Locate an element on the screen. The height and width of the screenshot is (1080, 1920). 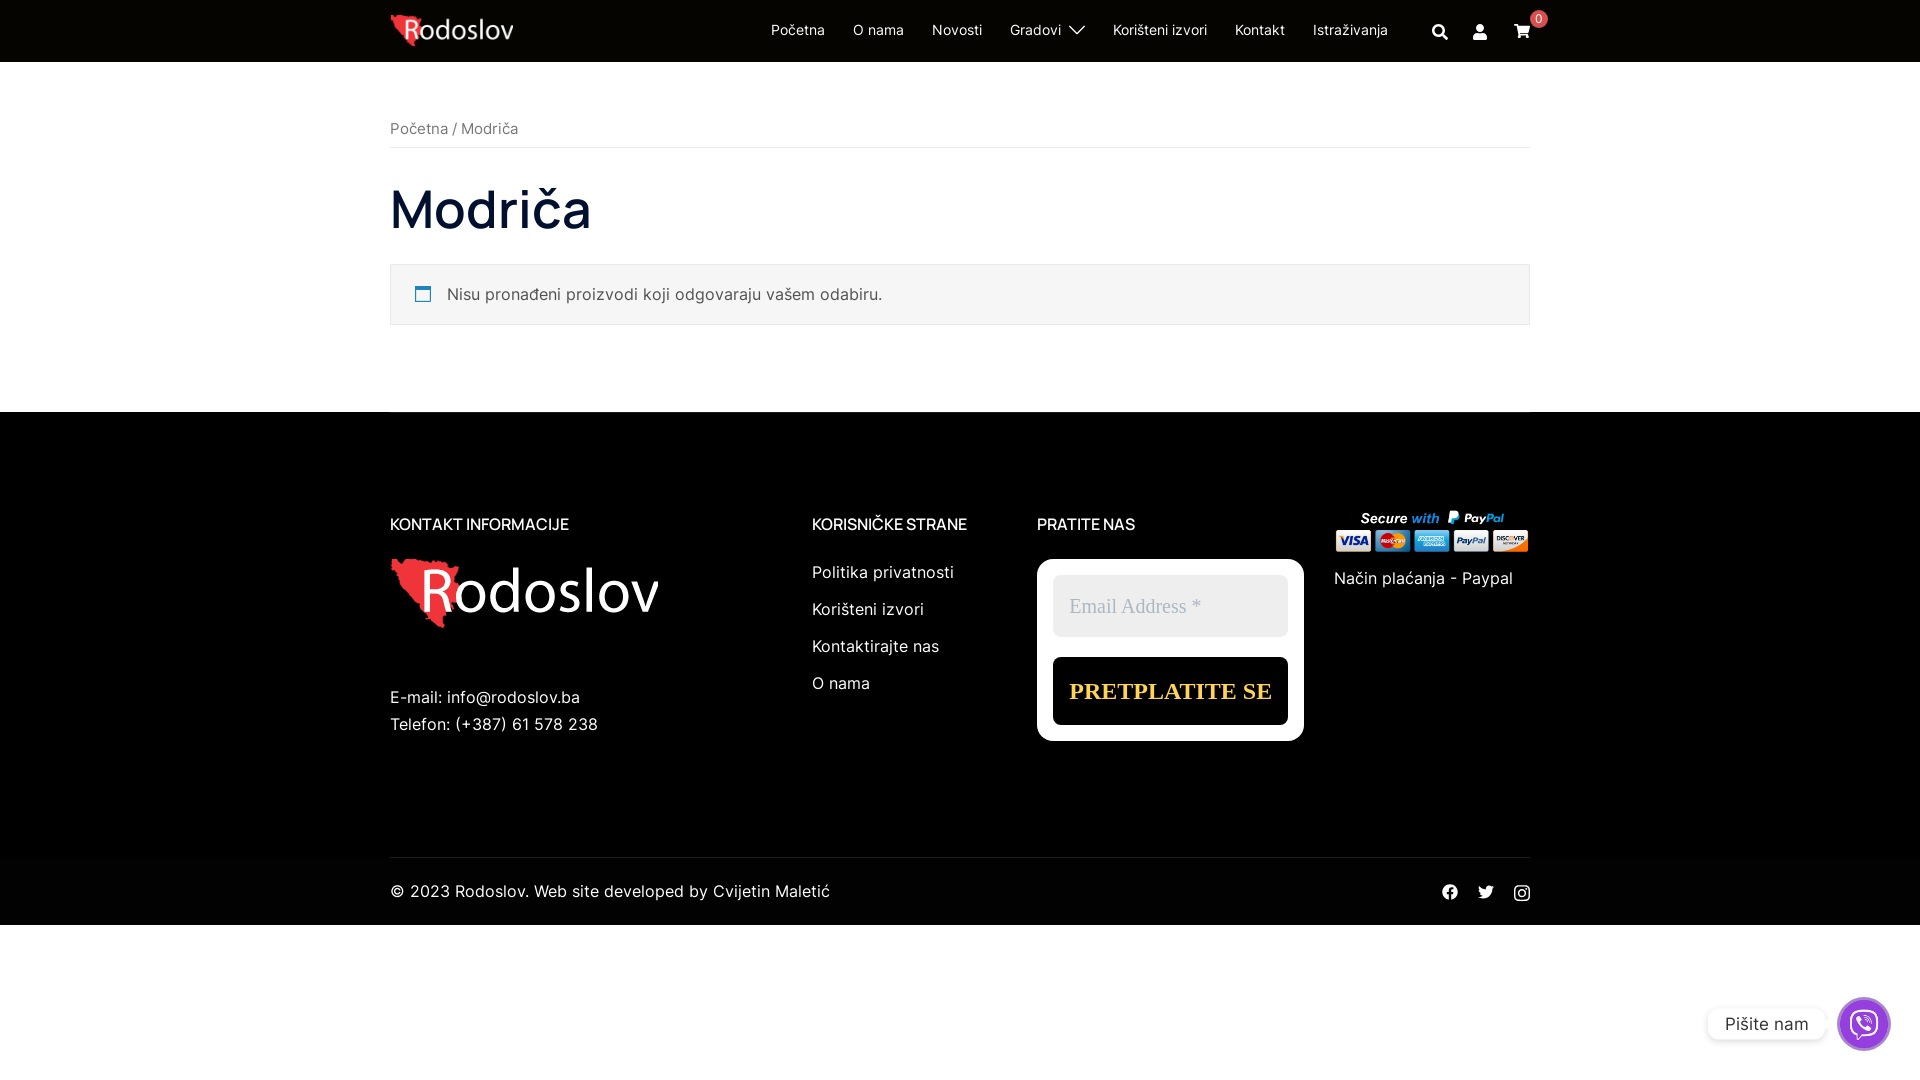
Pretplatite se is located at coordinates (1170, 691).